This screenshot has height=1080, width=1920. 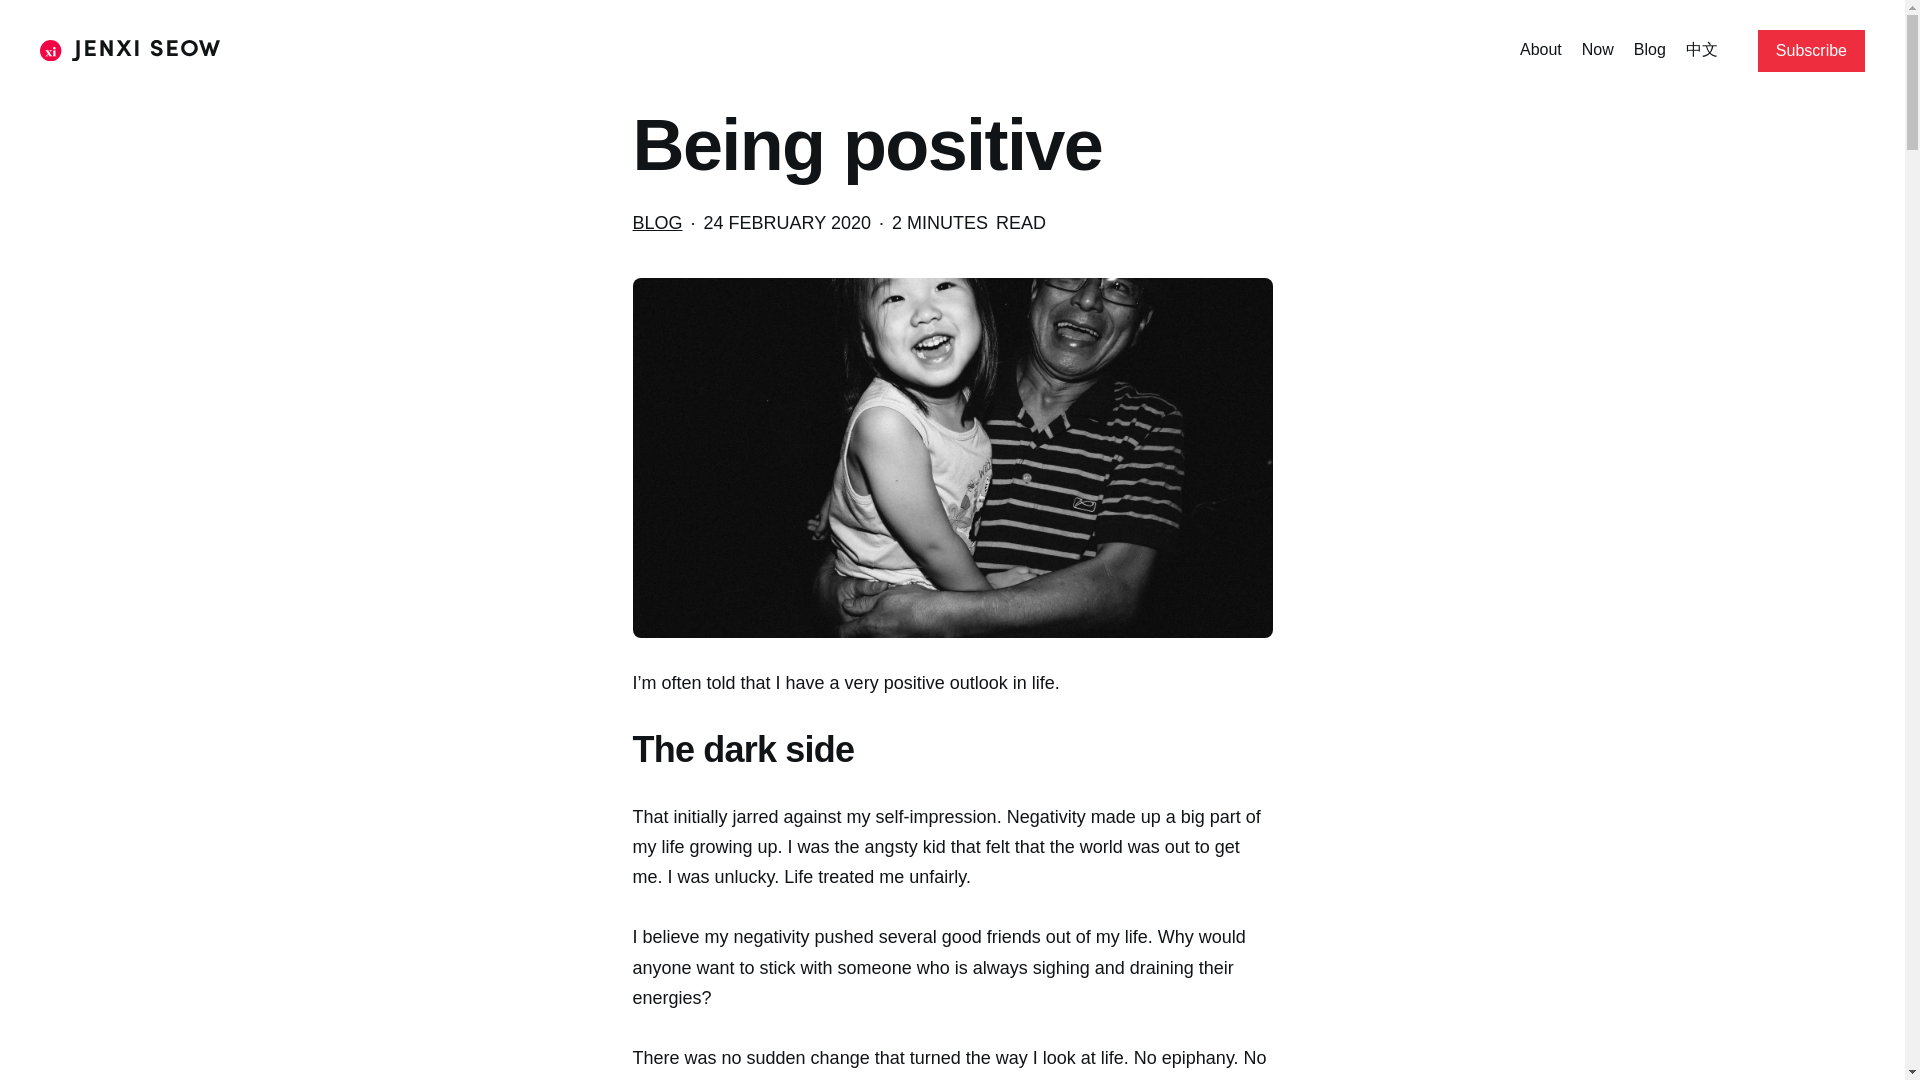 I want to click on Blog, so click(x=1650, y=50).